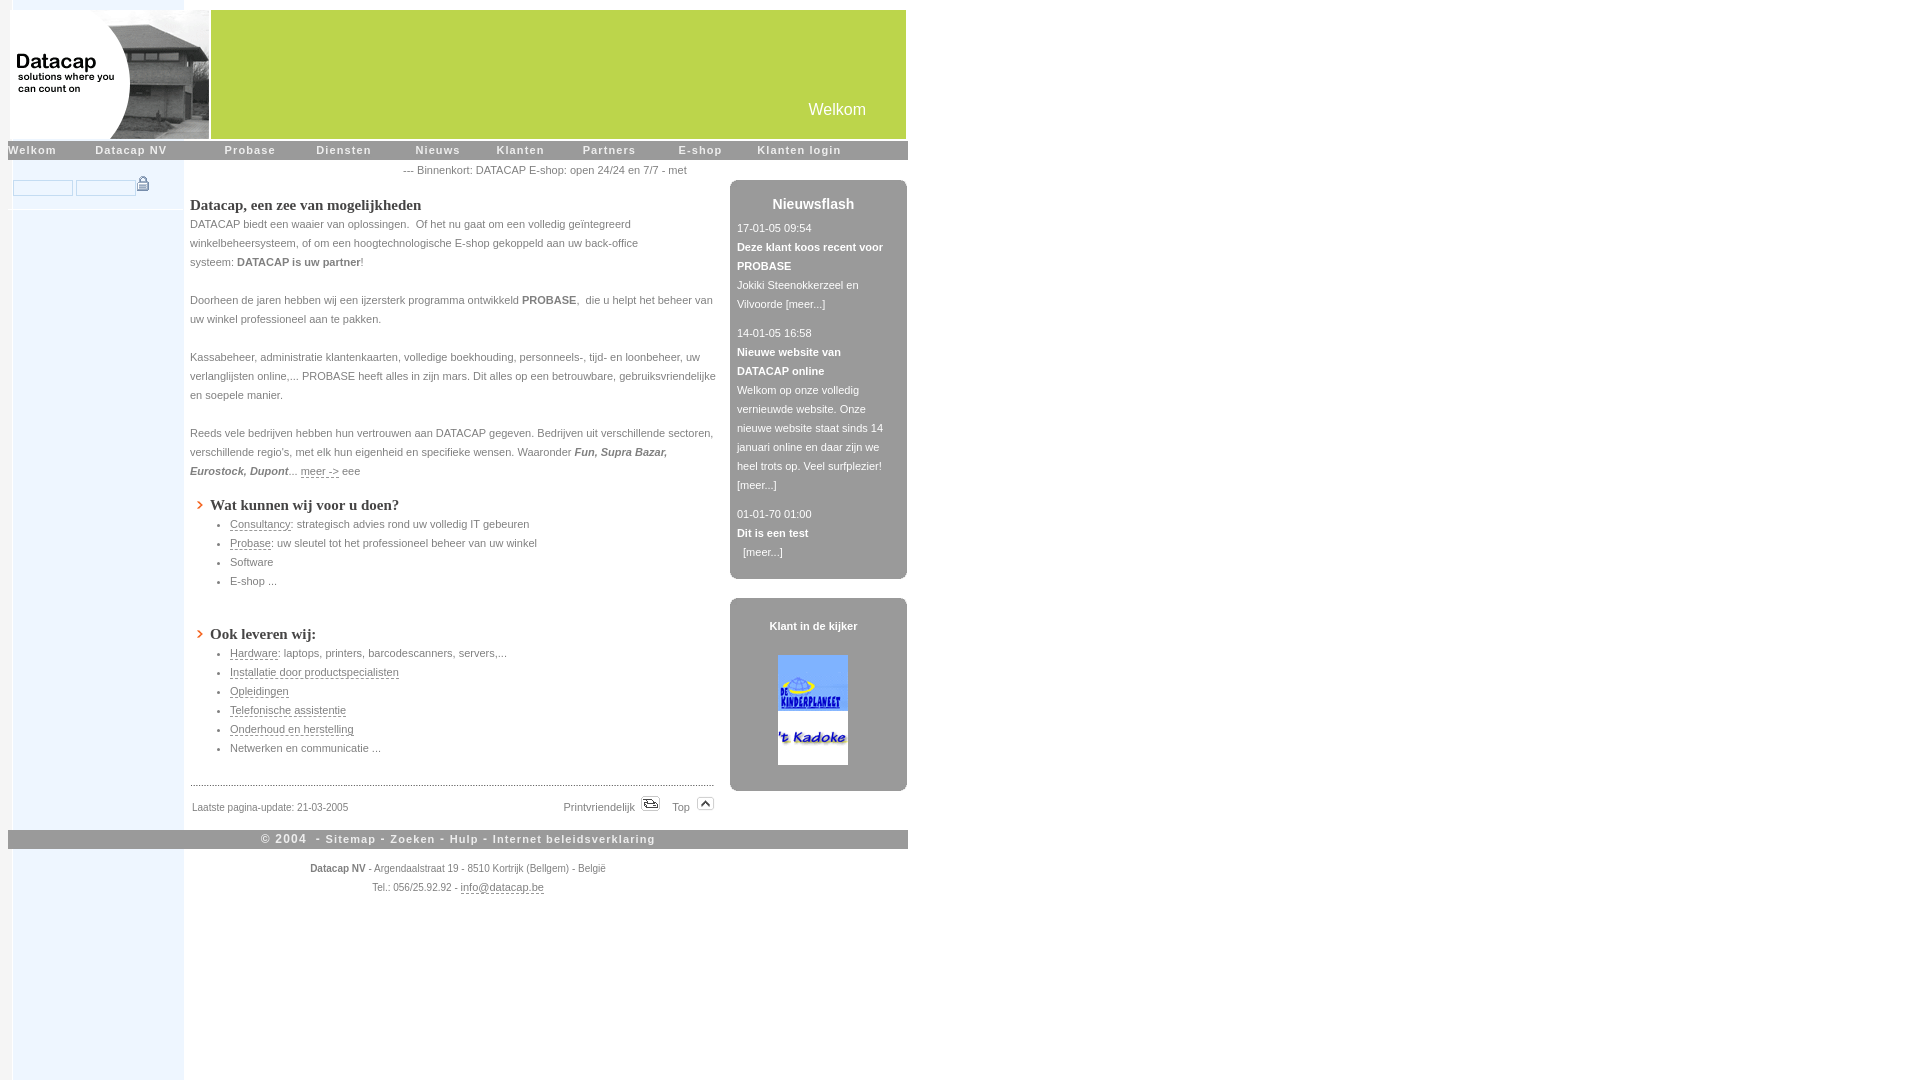 The width and height of the screenshot is (1920, 1080). Describe the element at coordinates (610, 150) in the screenshot. I see `Partners` at that location.